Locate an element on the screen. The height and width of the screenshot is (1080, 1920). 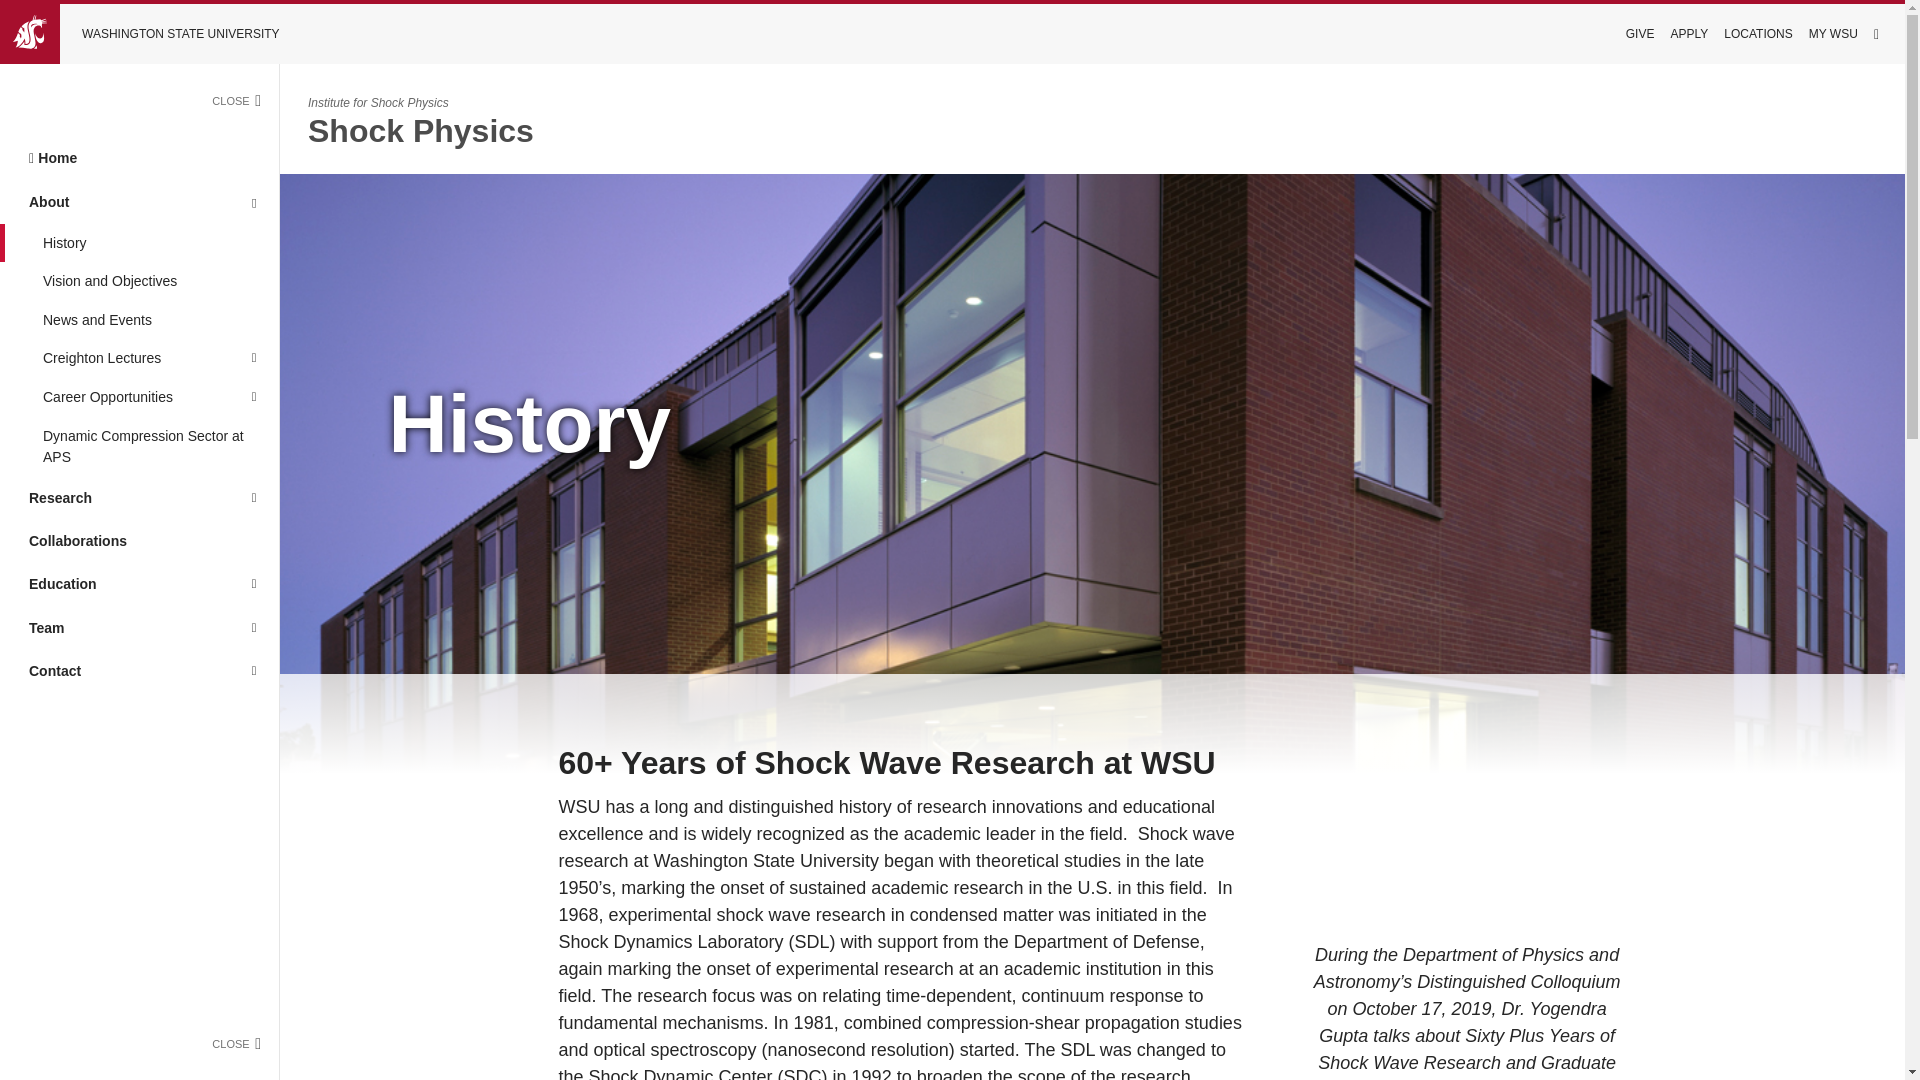
Research is located at coordinates (114, 498).